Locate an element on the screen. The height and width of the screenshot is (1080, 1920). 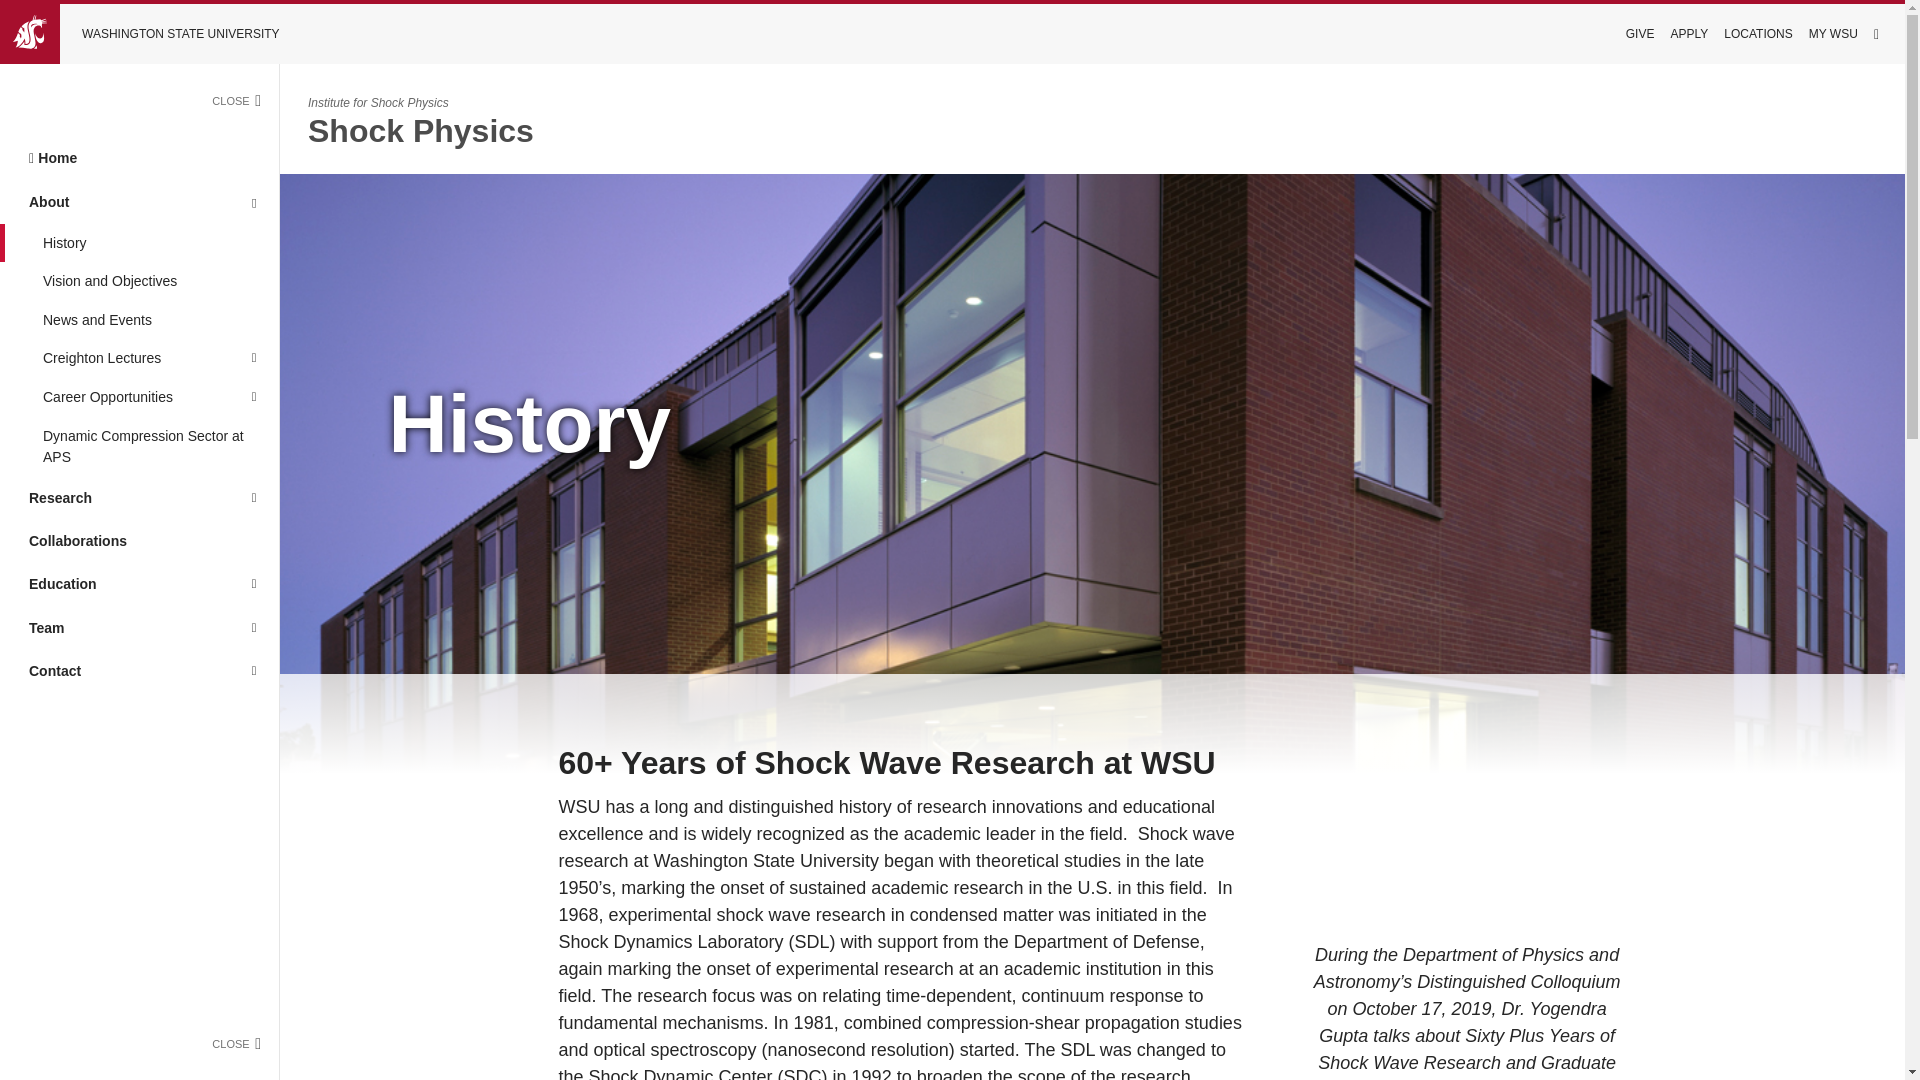
Research is located at coordinates (114, 498).